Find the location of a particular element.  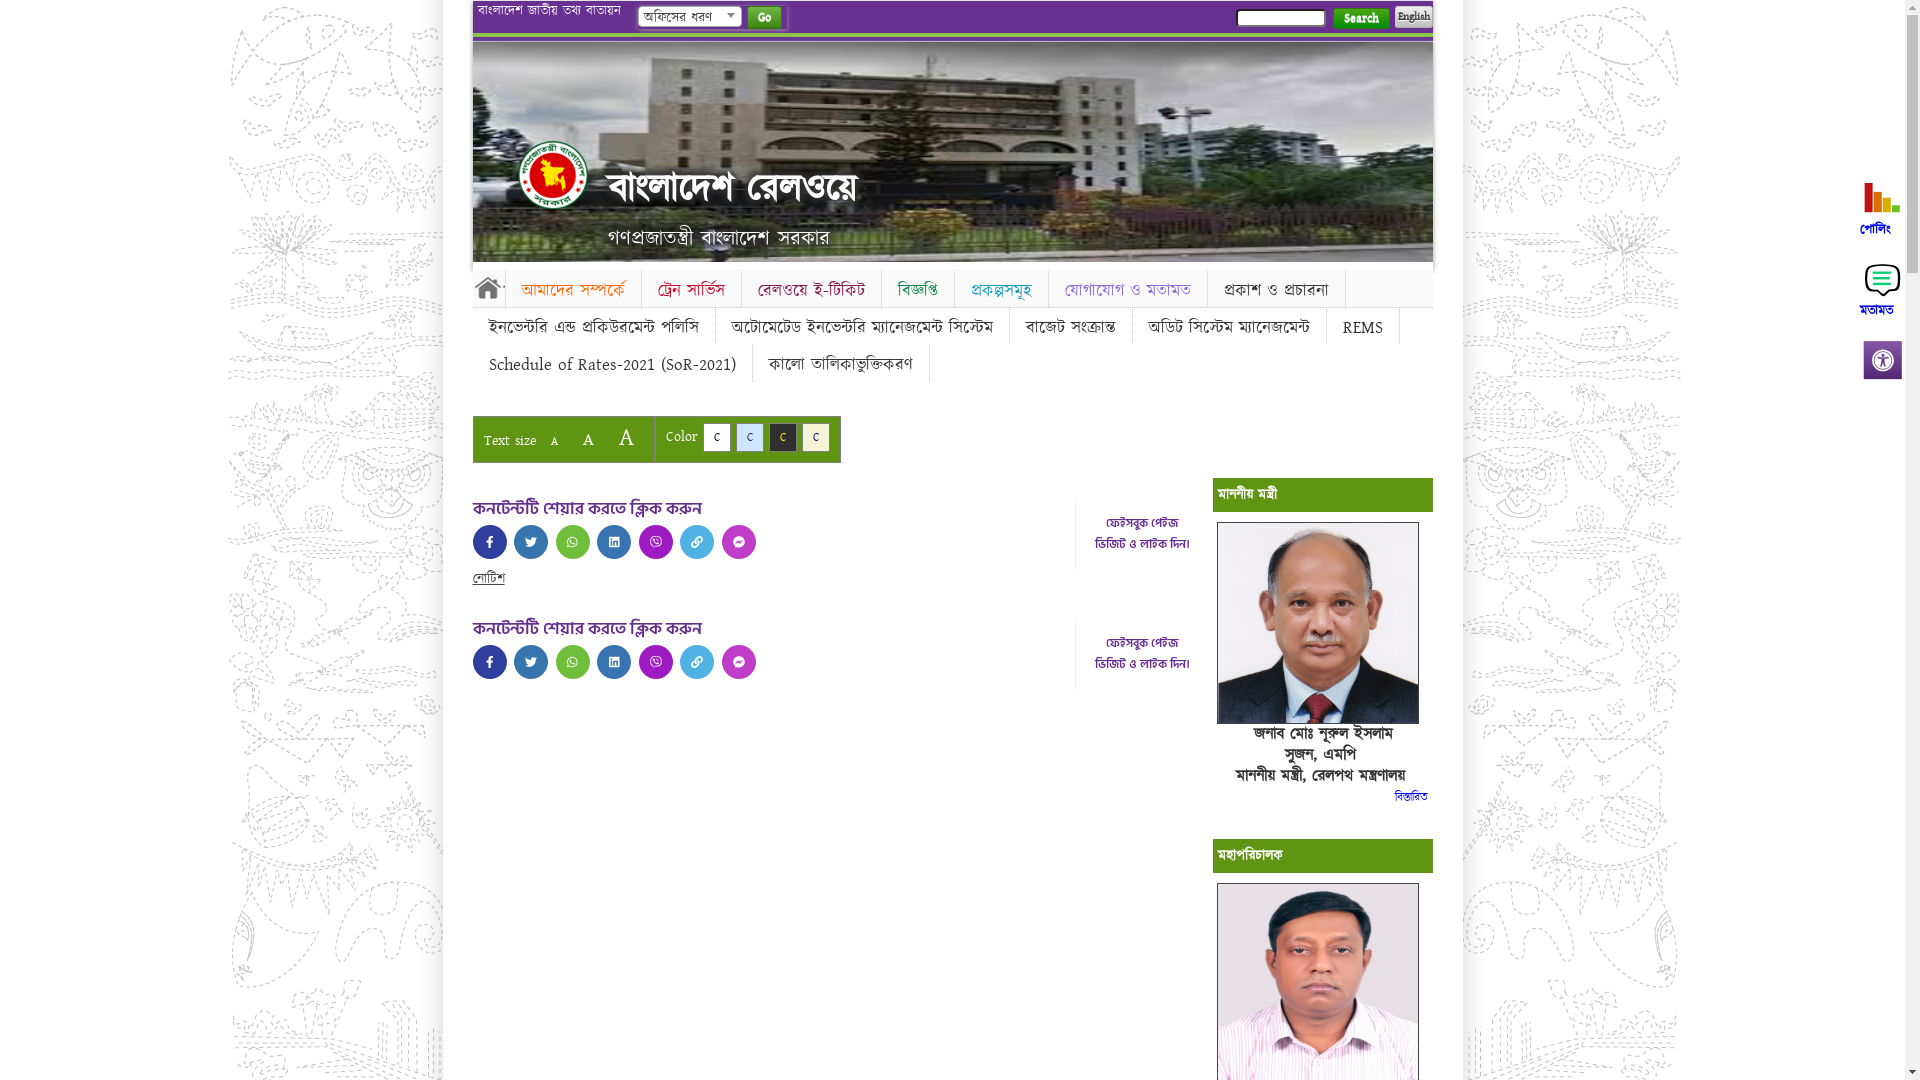


    
     is located at coordinates (614, 662).